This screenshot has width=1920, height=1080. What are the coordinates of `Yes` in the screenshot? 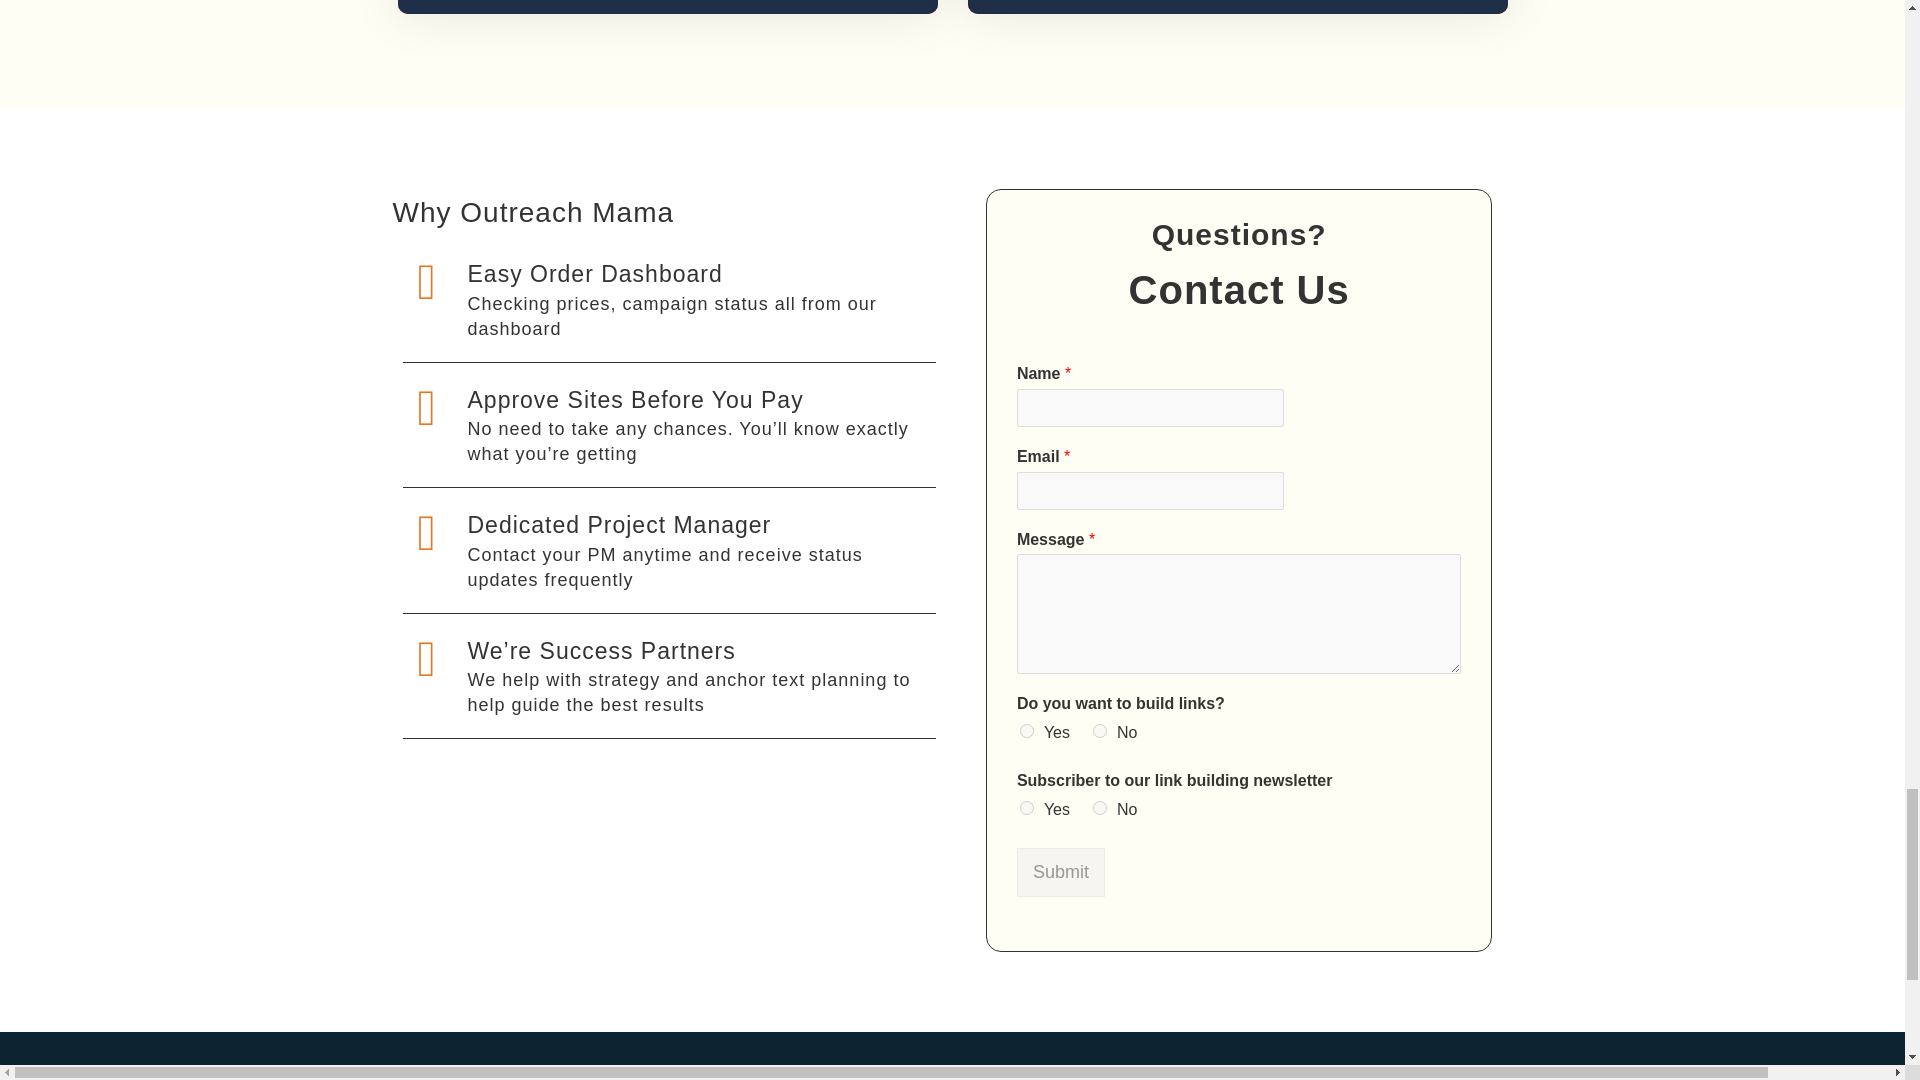 It's located at (1026, 730).